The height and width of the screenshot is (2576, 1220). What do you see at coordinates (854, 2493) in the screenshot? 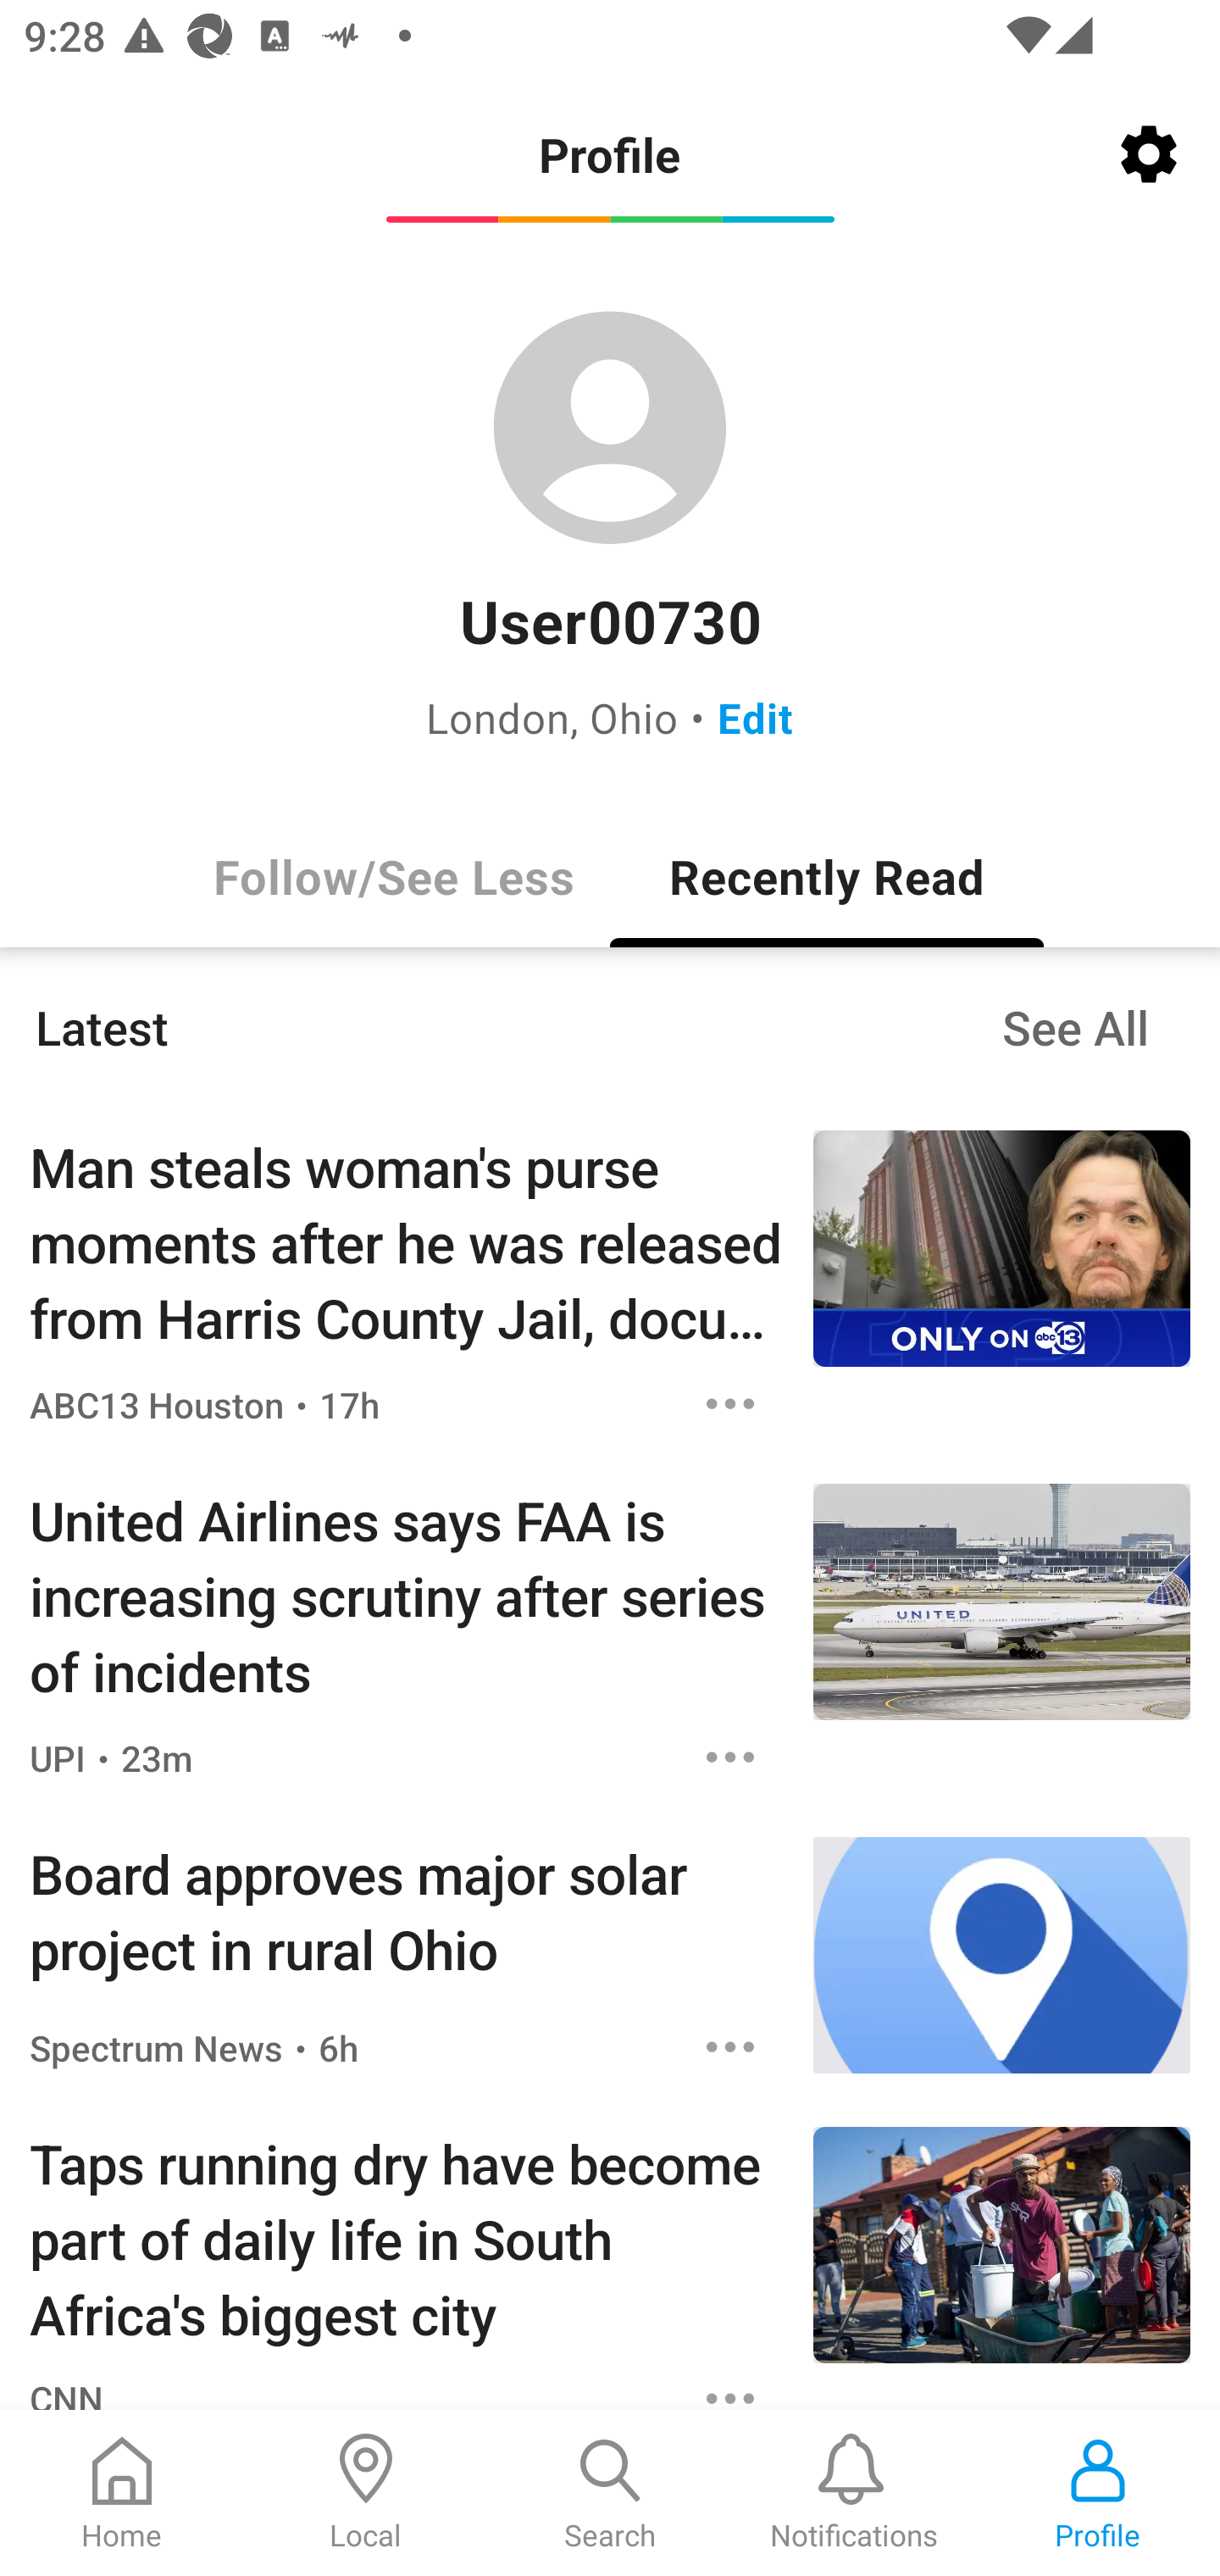
I see `Notifications` at bounding box center [854, 2493].